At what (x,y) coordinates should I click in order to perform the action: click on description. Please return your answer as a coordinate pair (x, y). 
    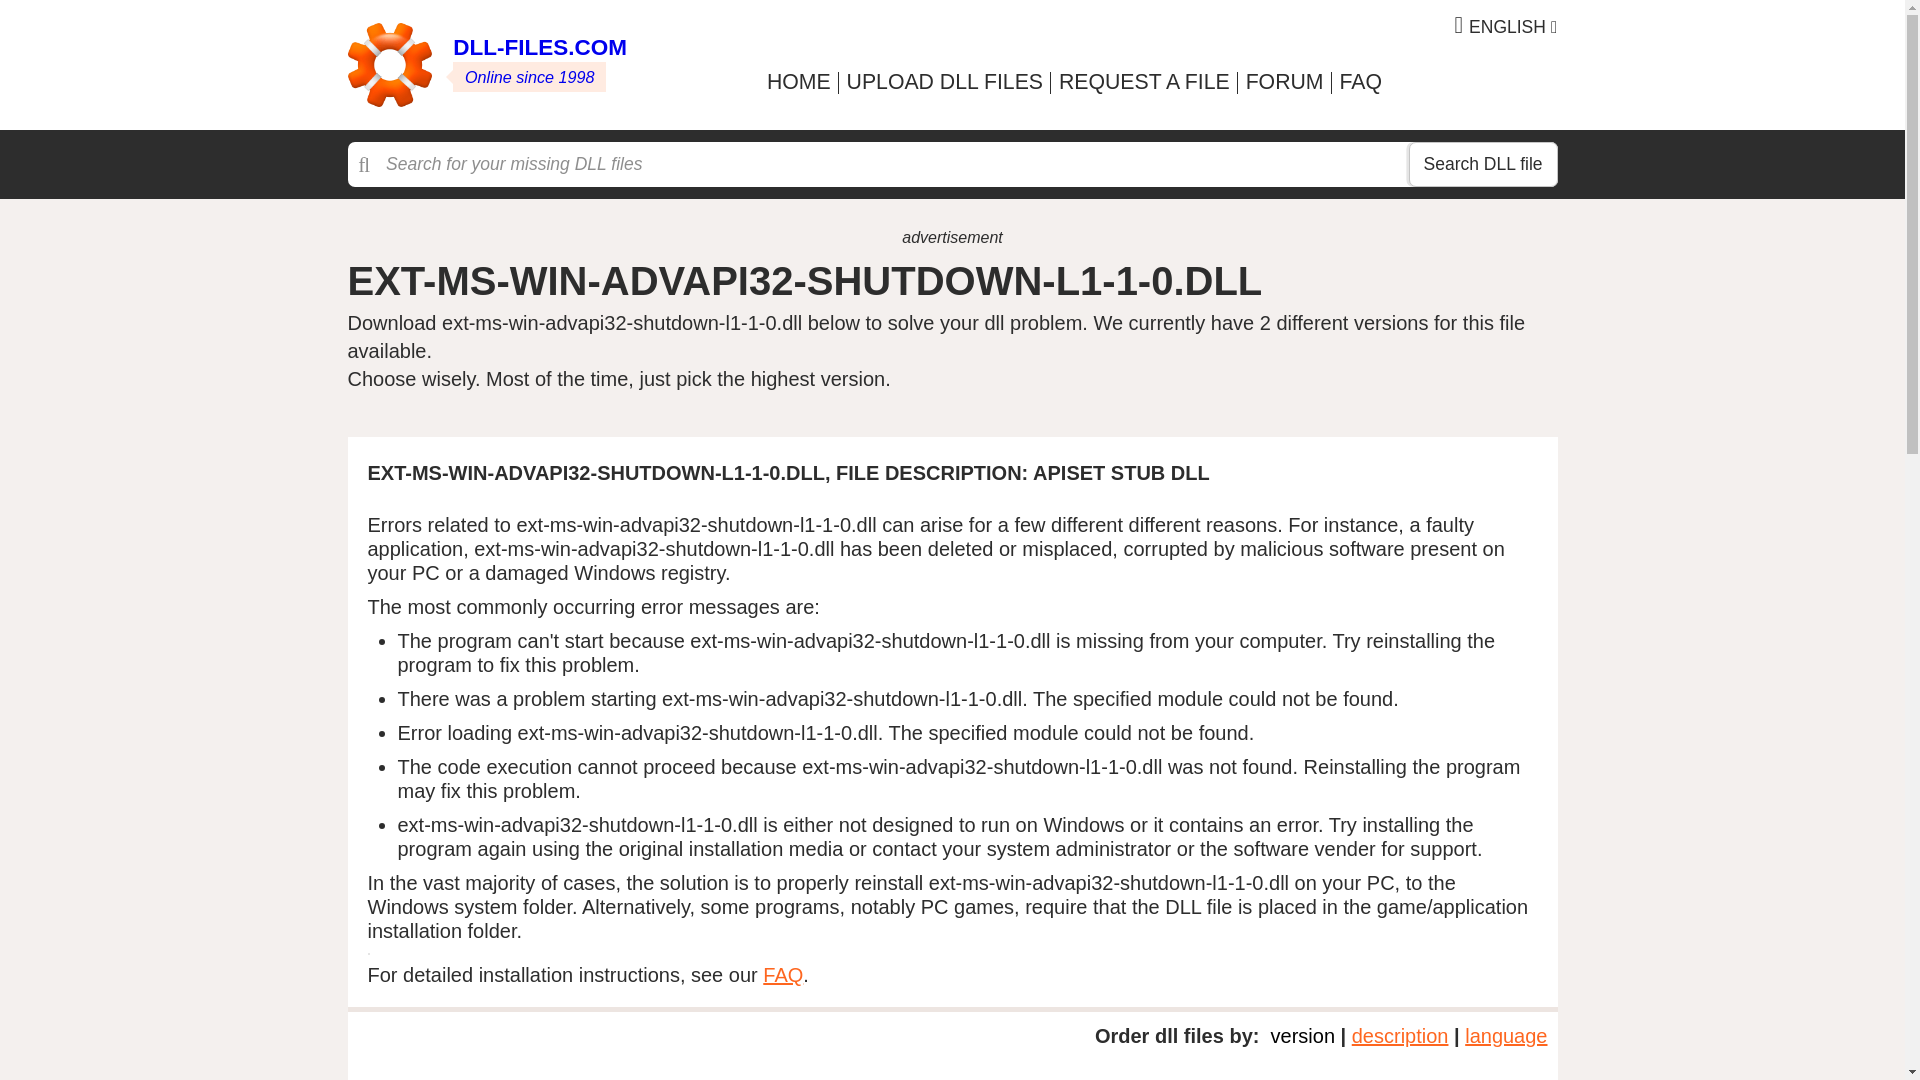
    Looking at the image, I should click on (1400, 1035).